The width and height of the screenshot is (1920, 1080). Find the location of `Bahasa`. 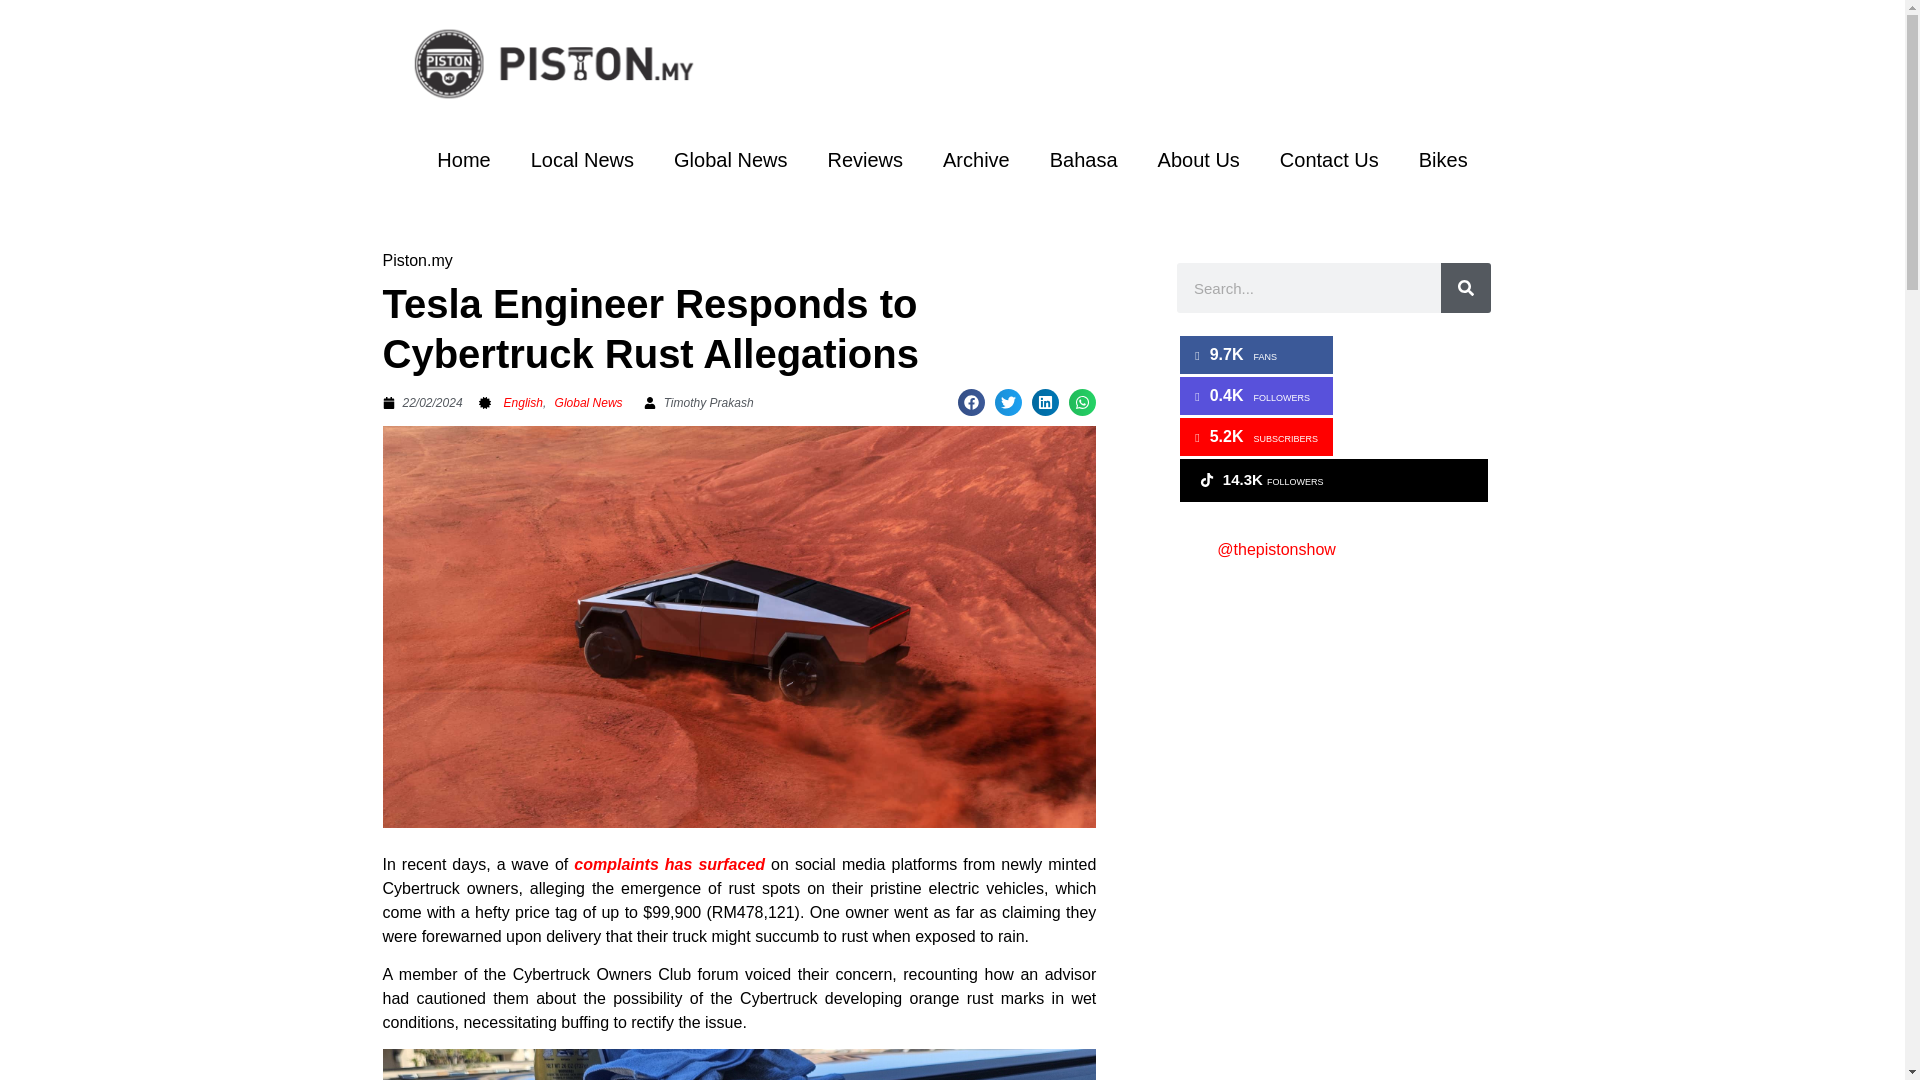

Bahasa is located at coordinates (1084, 160).